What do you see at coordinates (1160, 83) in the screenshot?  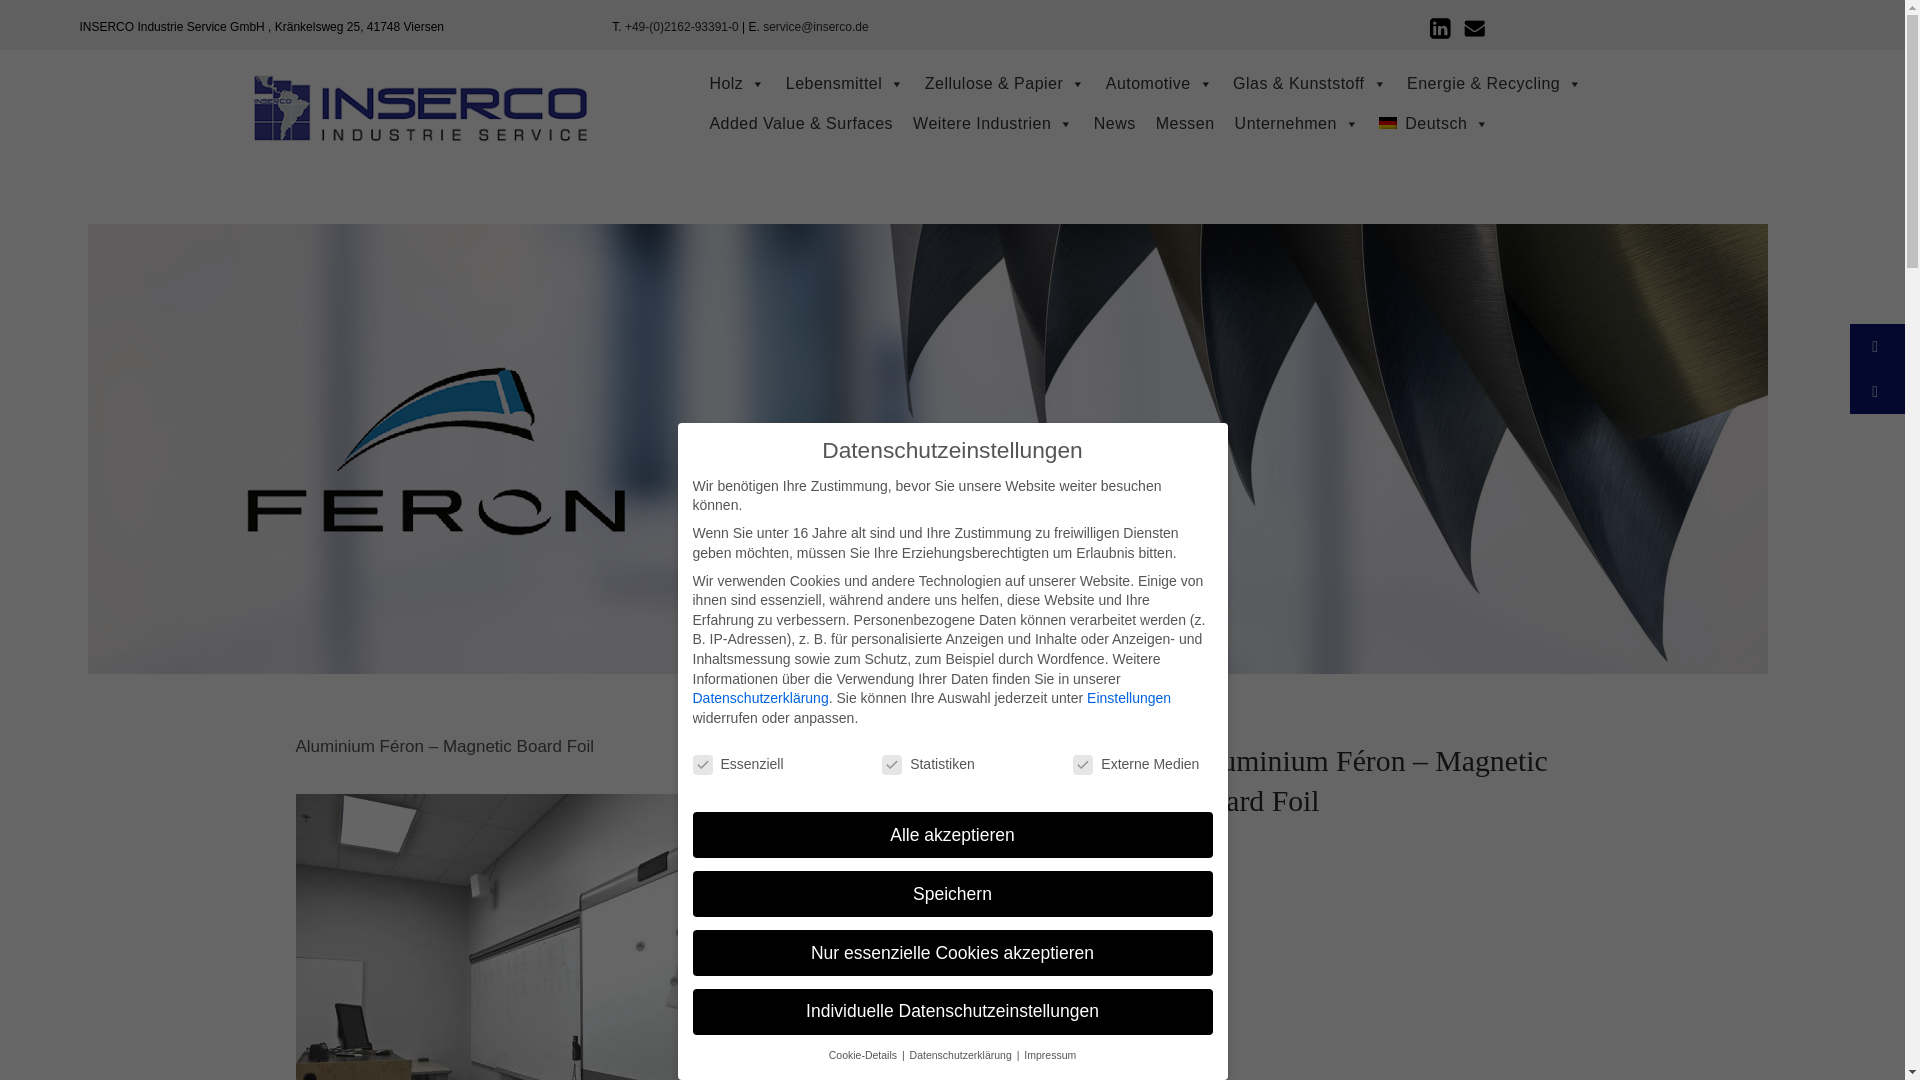 I see `Automotive` at bounding box center [1160, 83].